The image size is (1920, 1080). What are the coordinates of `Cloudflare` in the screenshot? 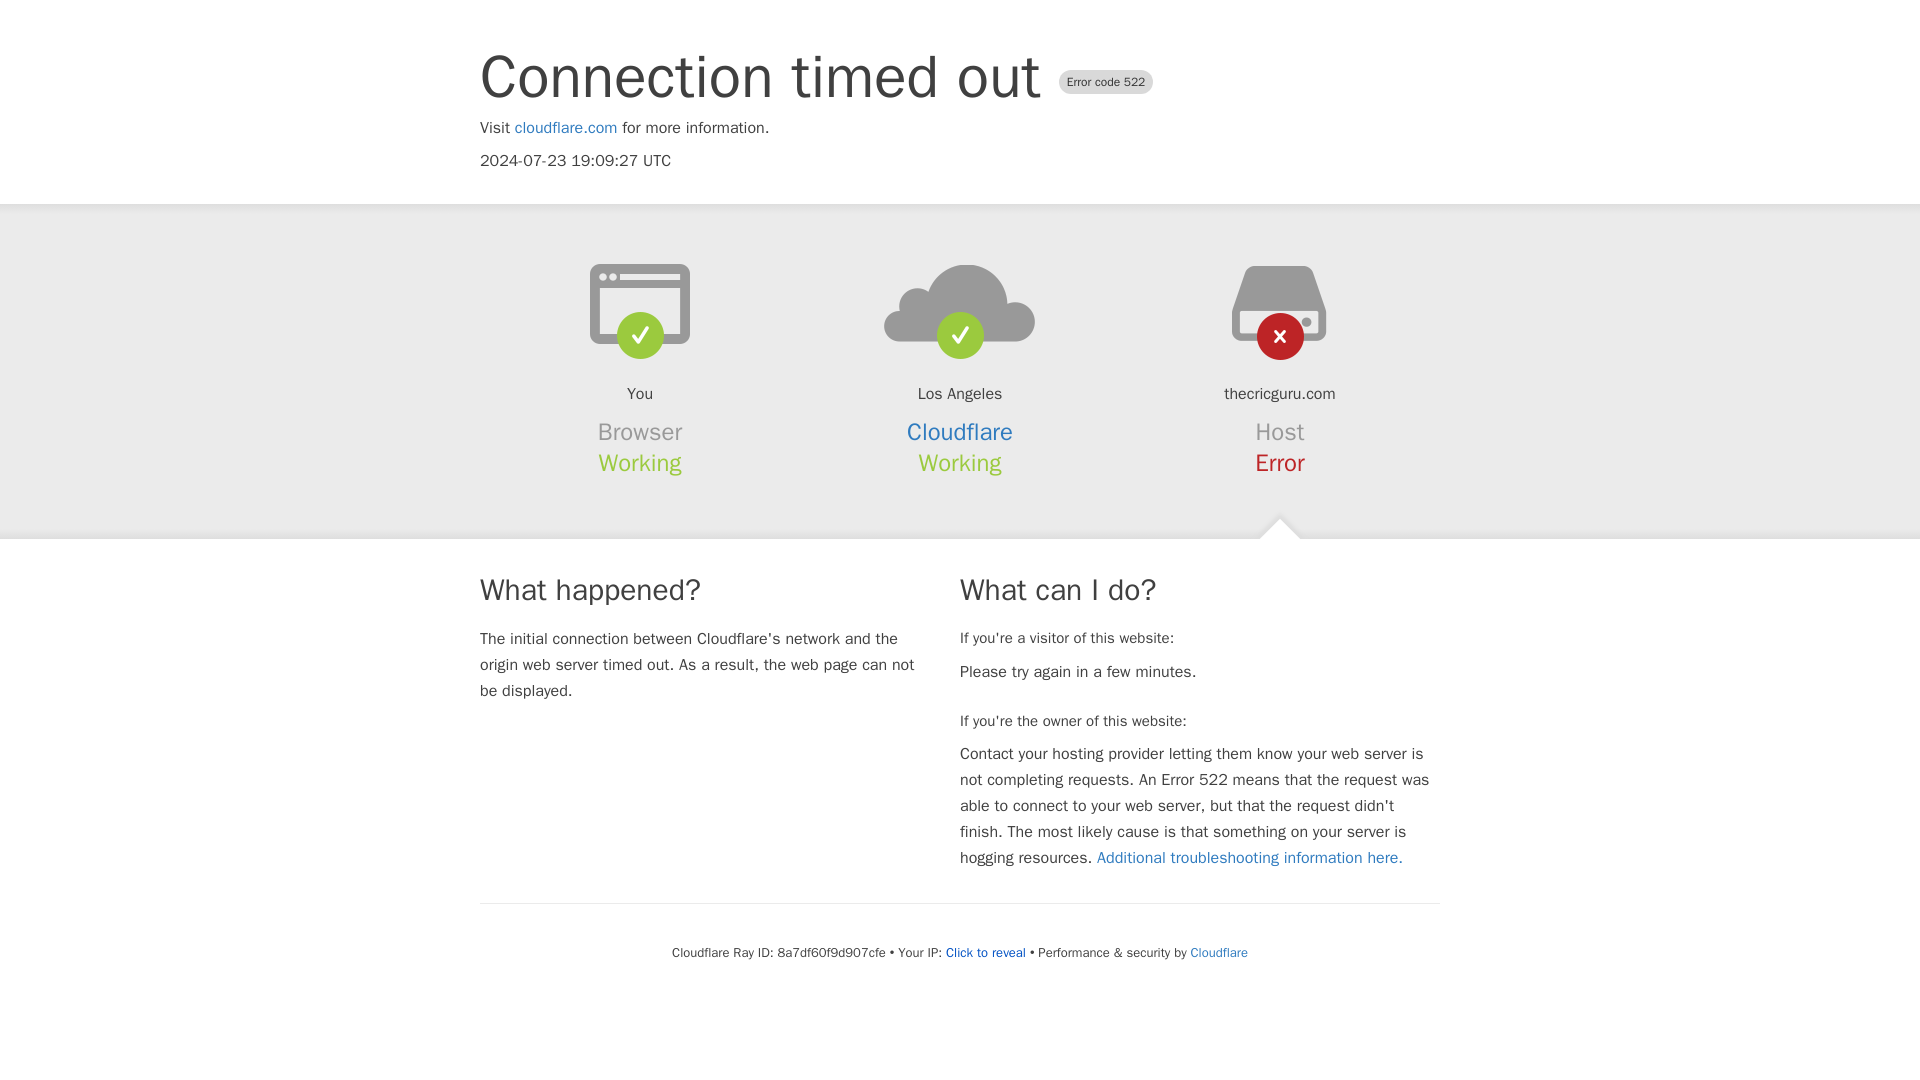 It's located at (1219, 952).